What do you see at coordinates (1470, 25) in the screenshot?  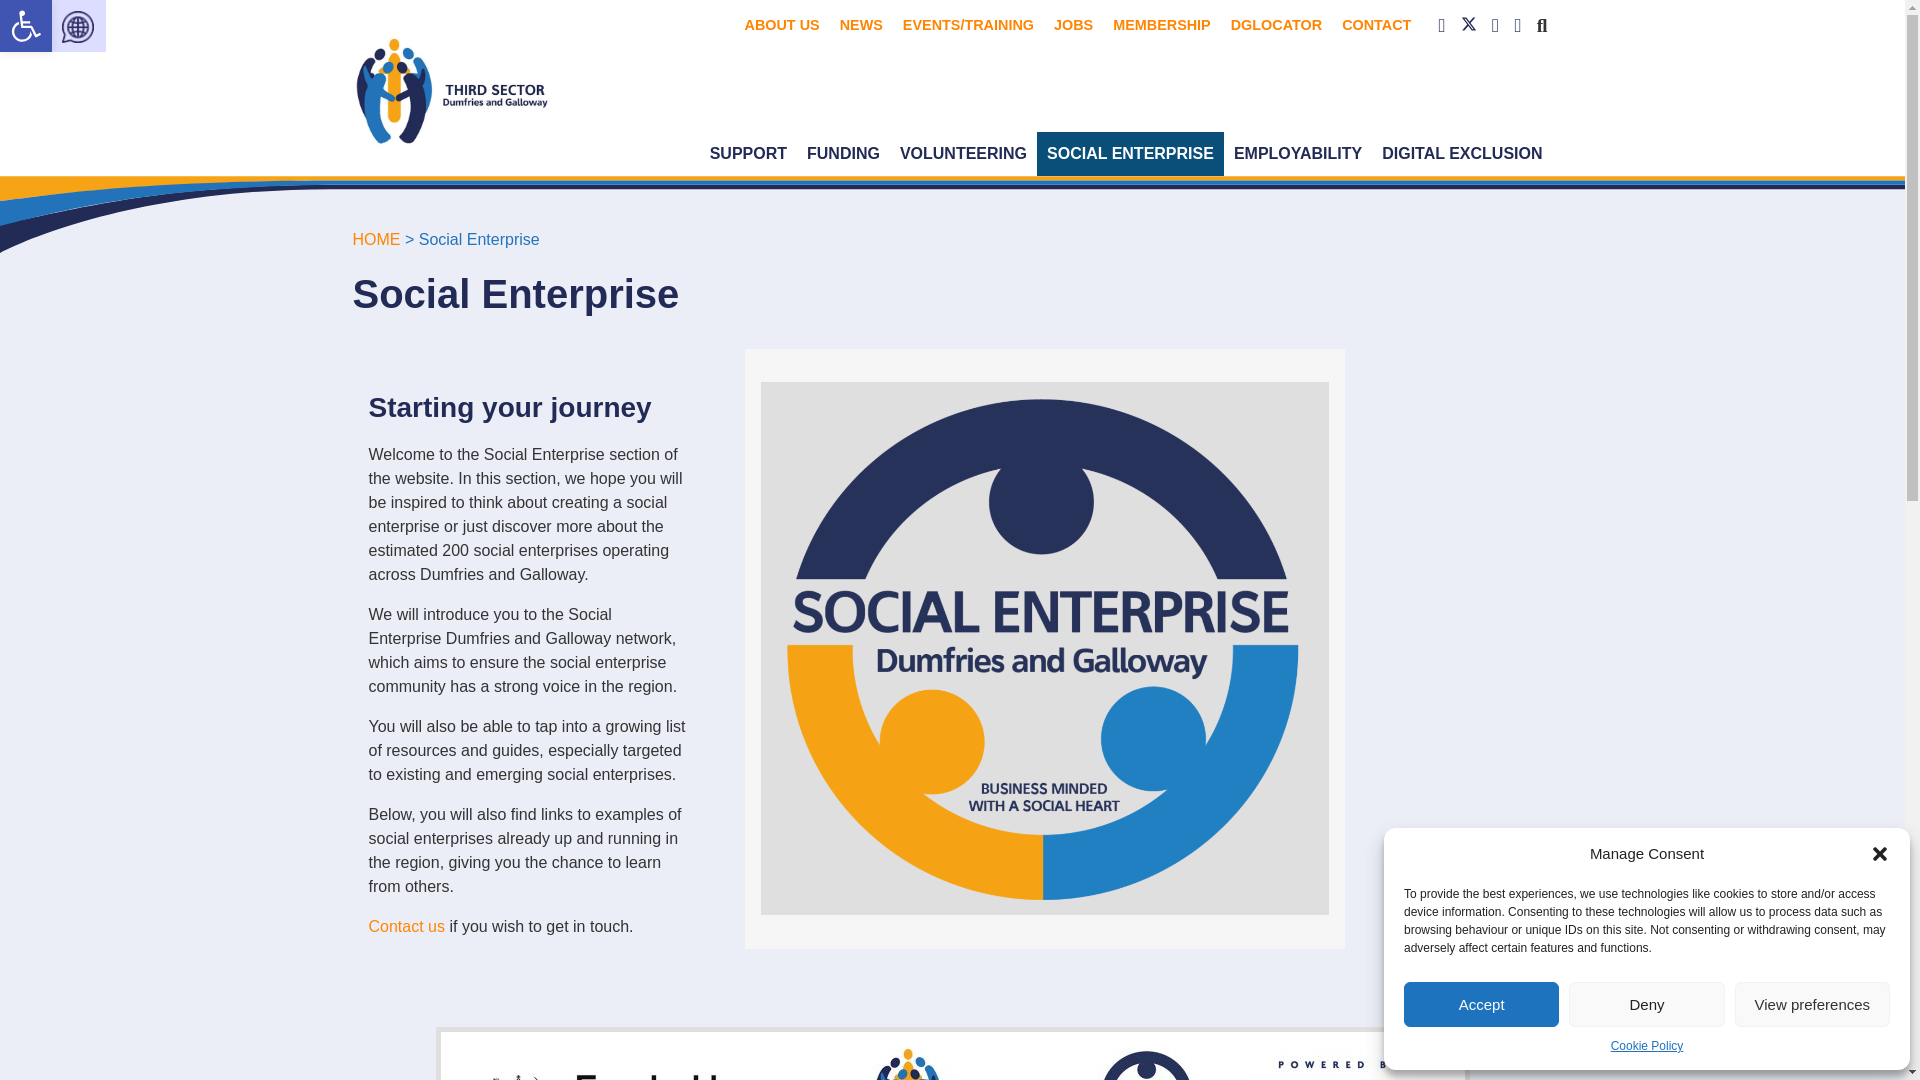 I see `Accessibility Tools` at bounding box center [1470, 25].